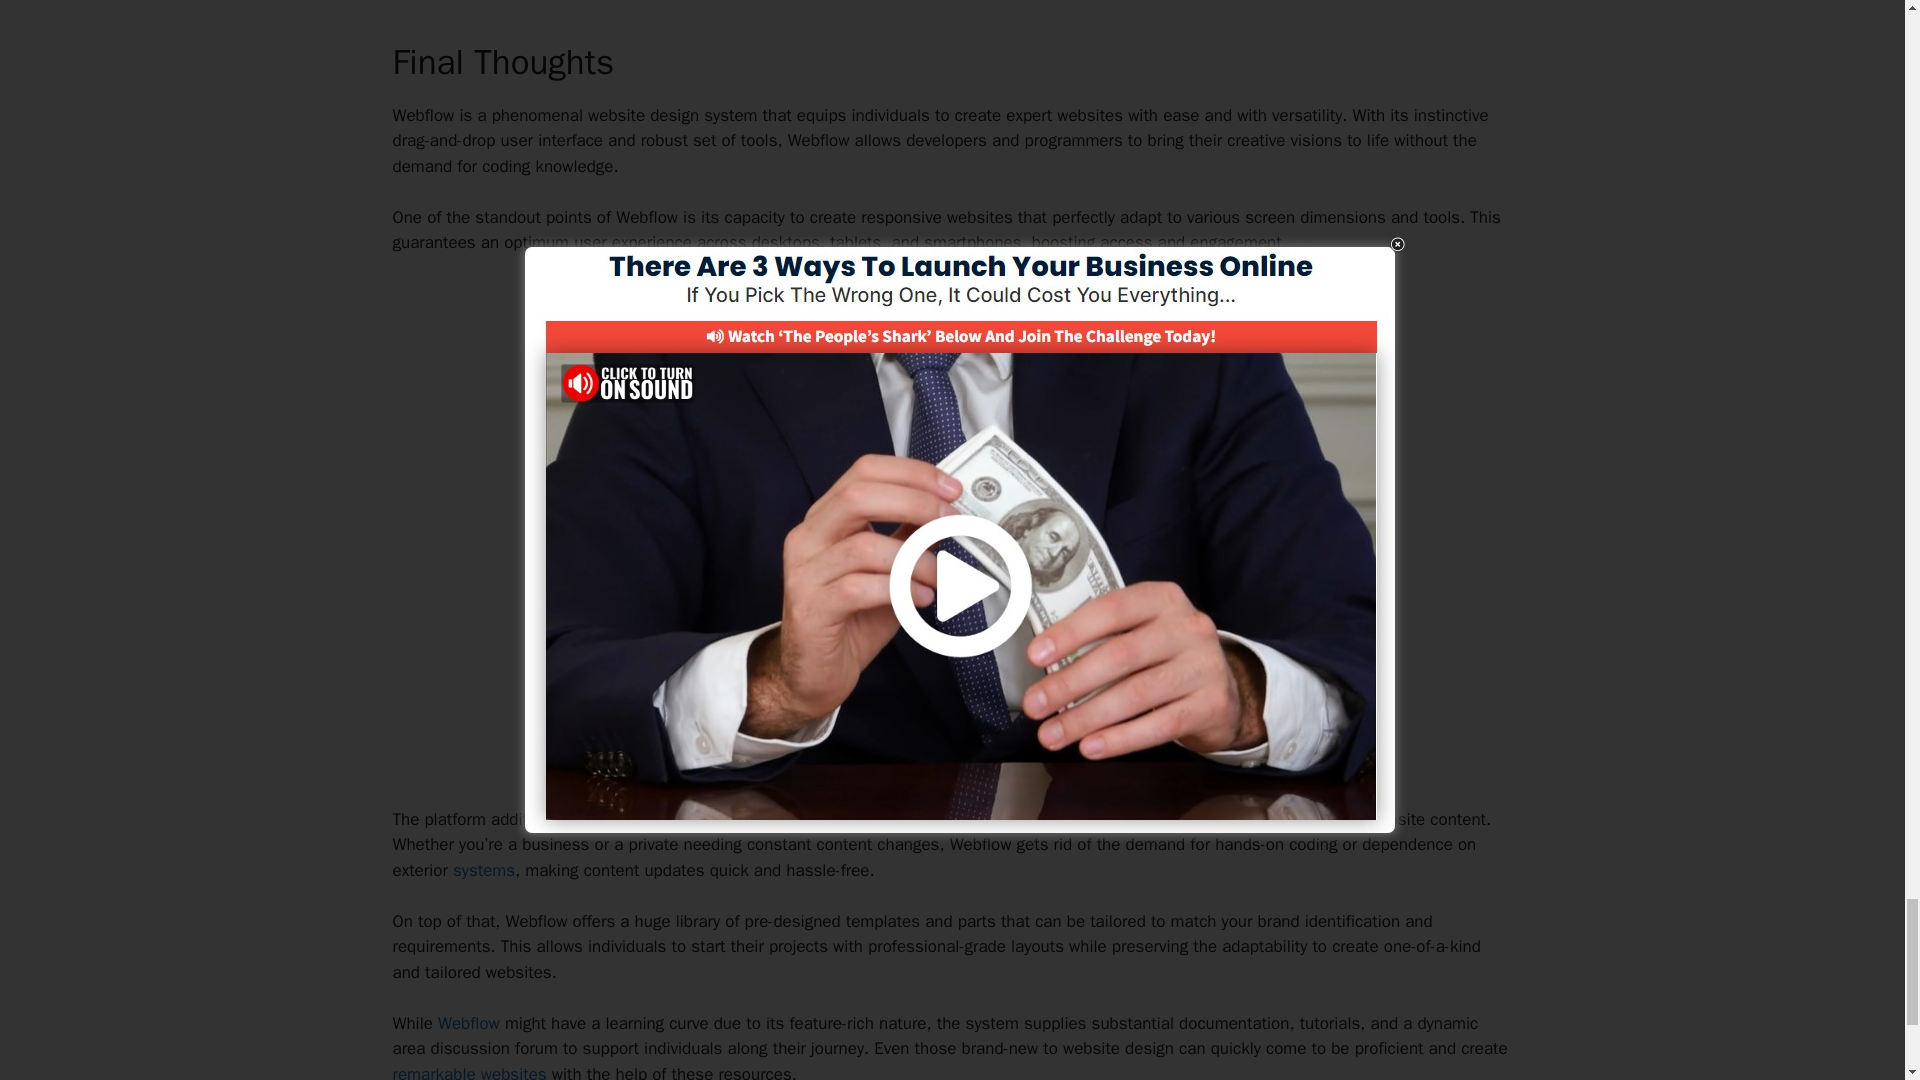 Image resolution: width=1920 pixels, height=1080 pixels. I want to click on Webflow, so click(468, 1023).